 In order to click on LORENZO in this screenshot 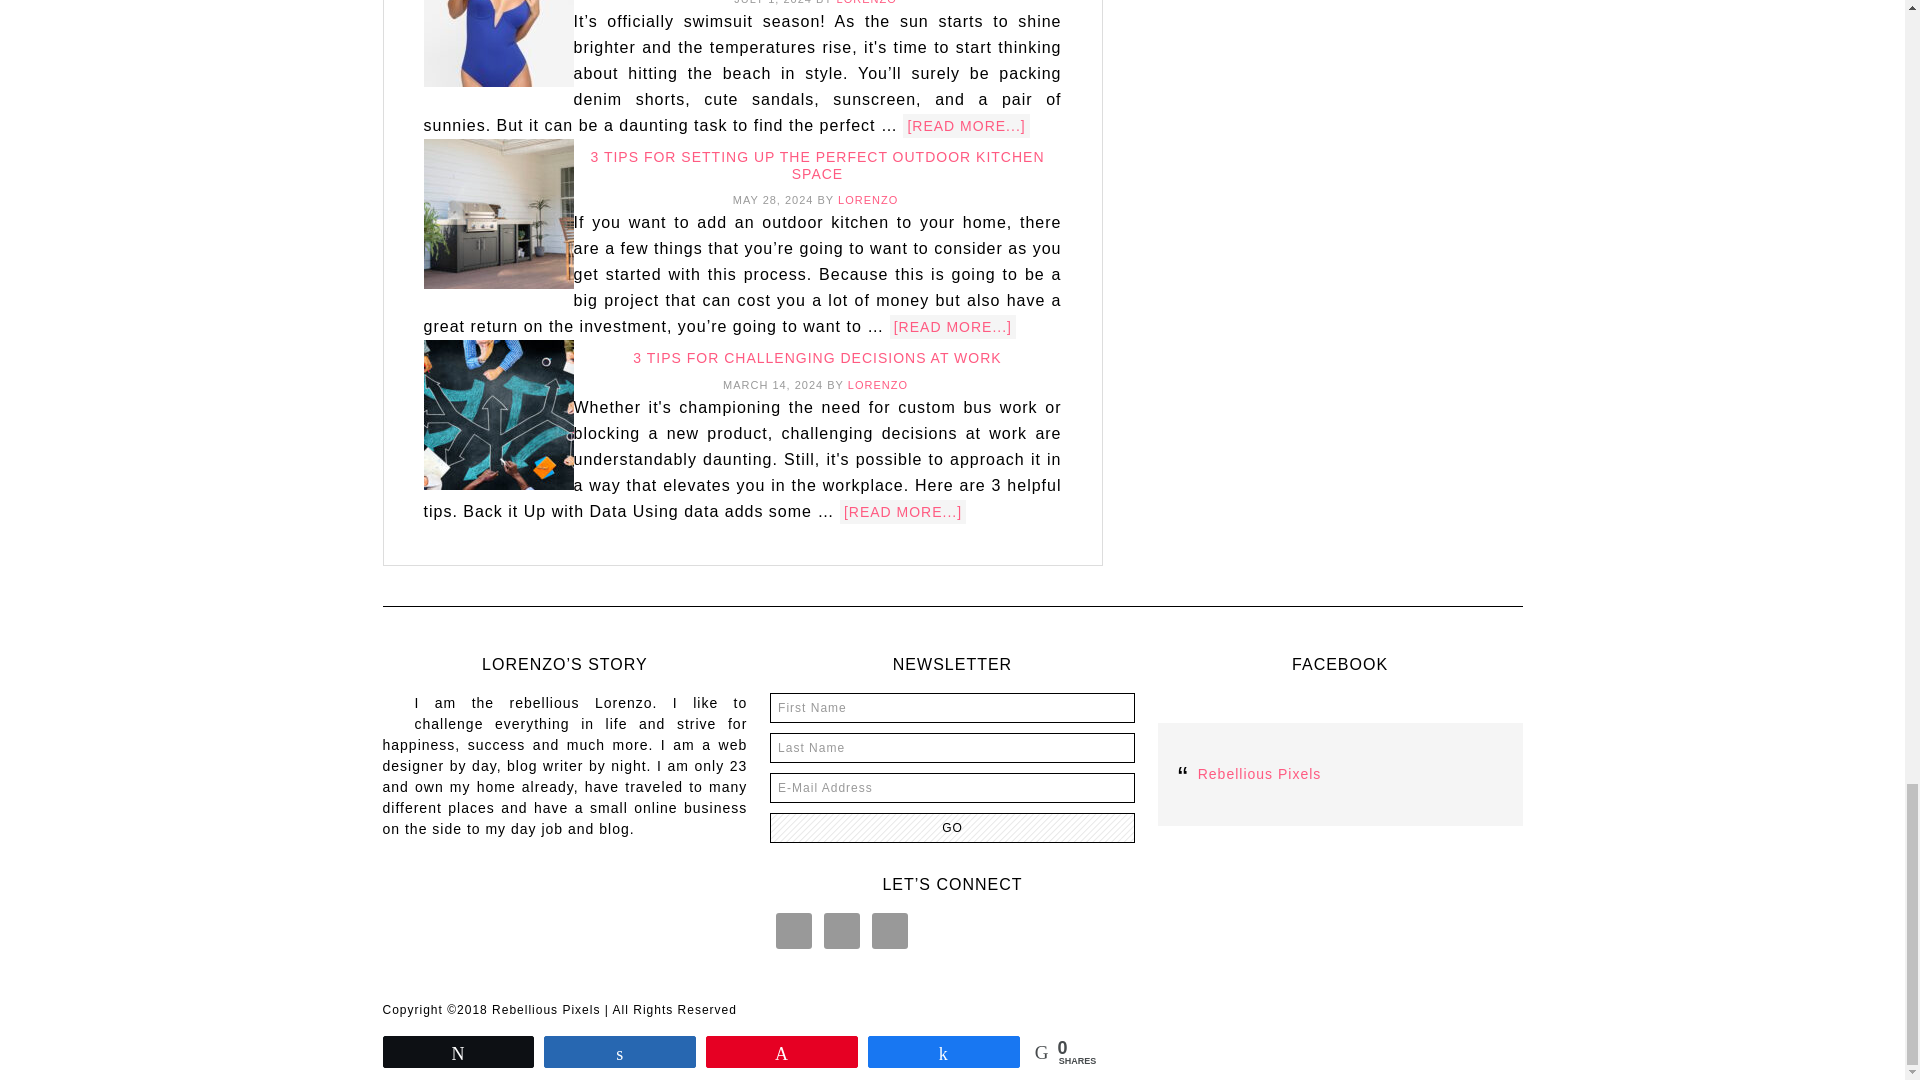, I will do `click(866, 2)`.